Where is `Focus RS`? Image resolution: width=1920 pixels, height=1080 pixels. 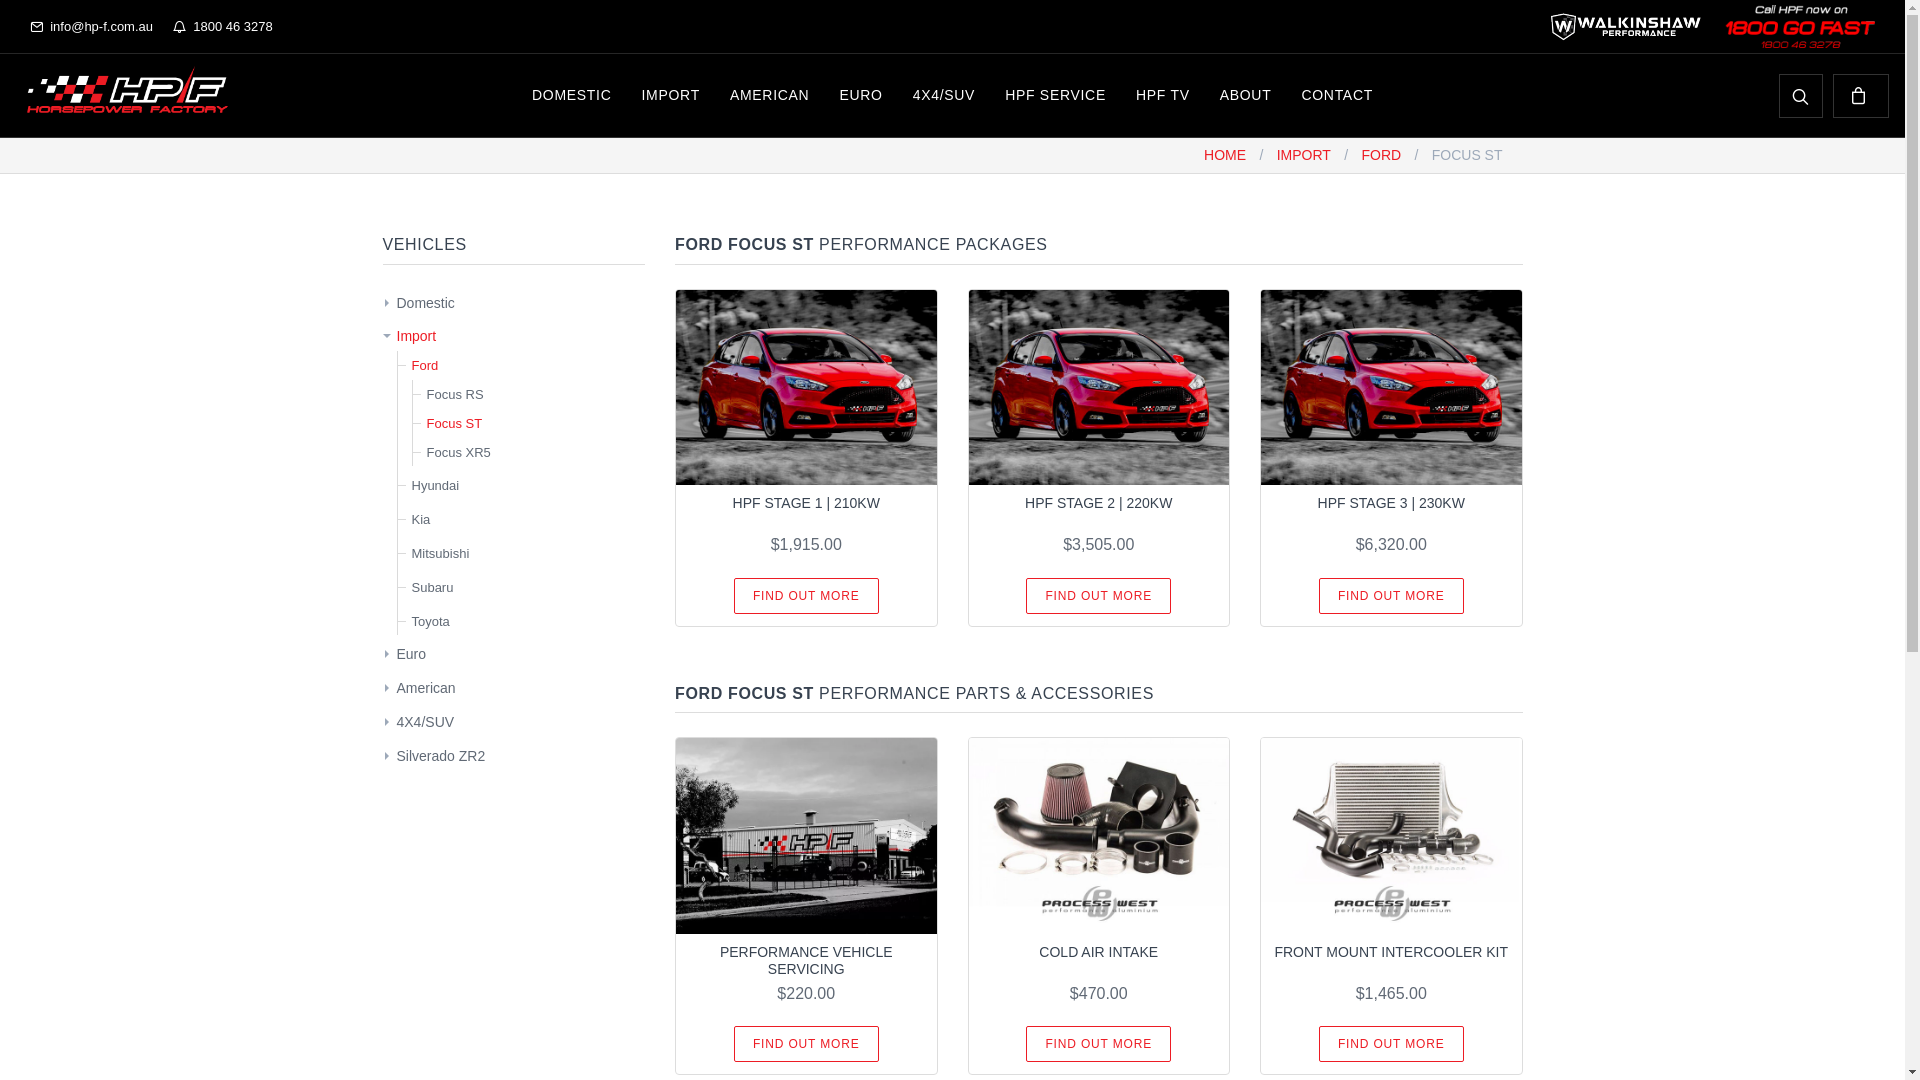
Focus RS is located at coordinates (454, 394).